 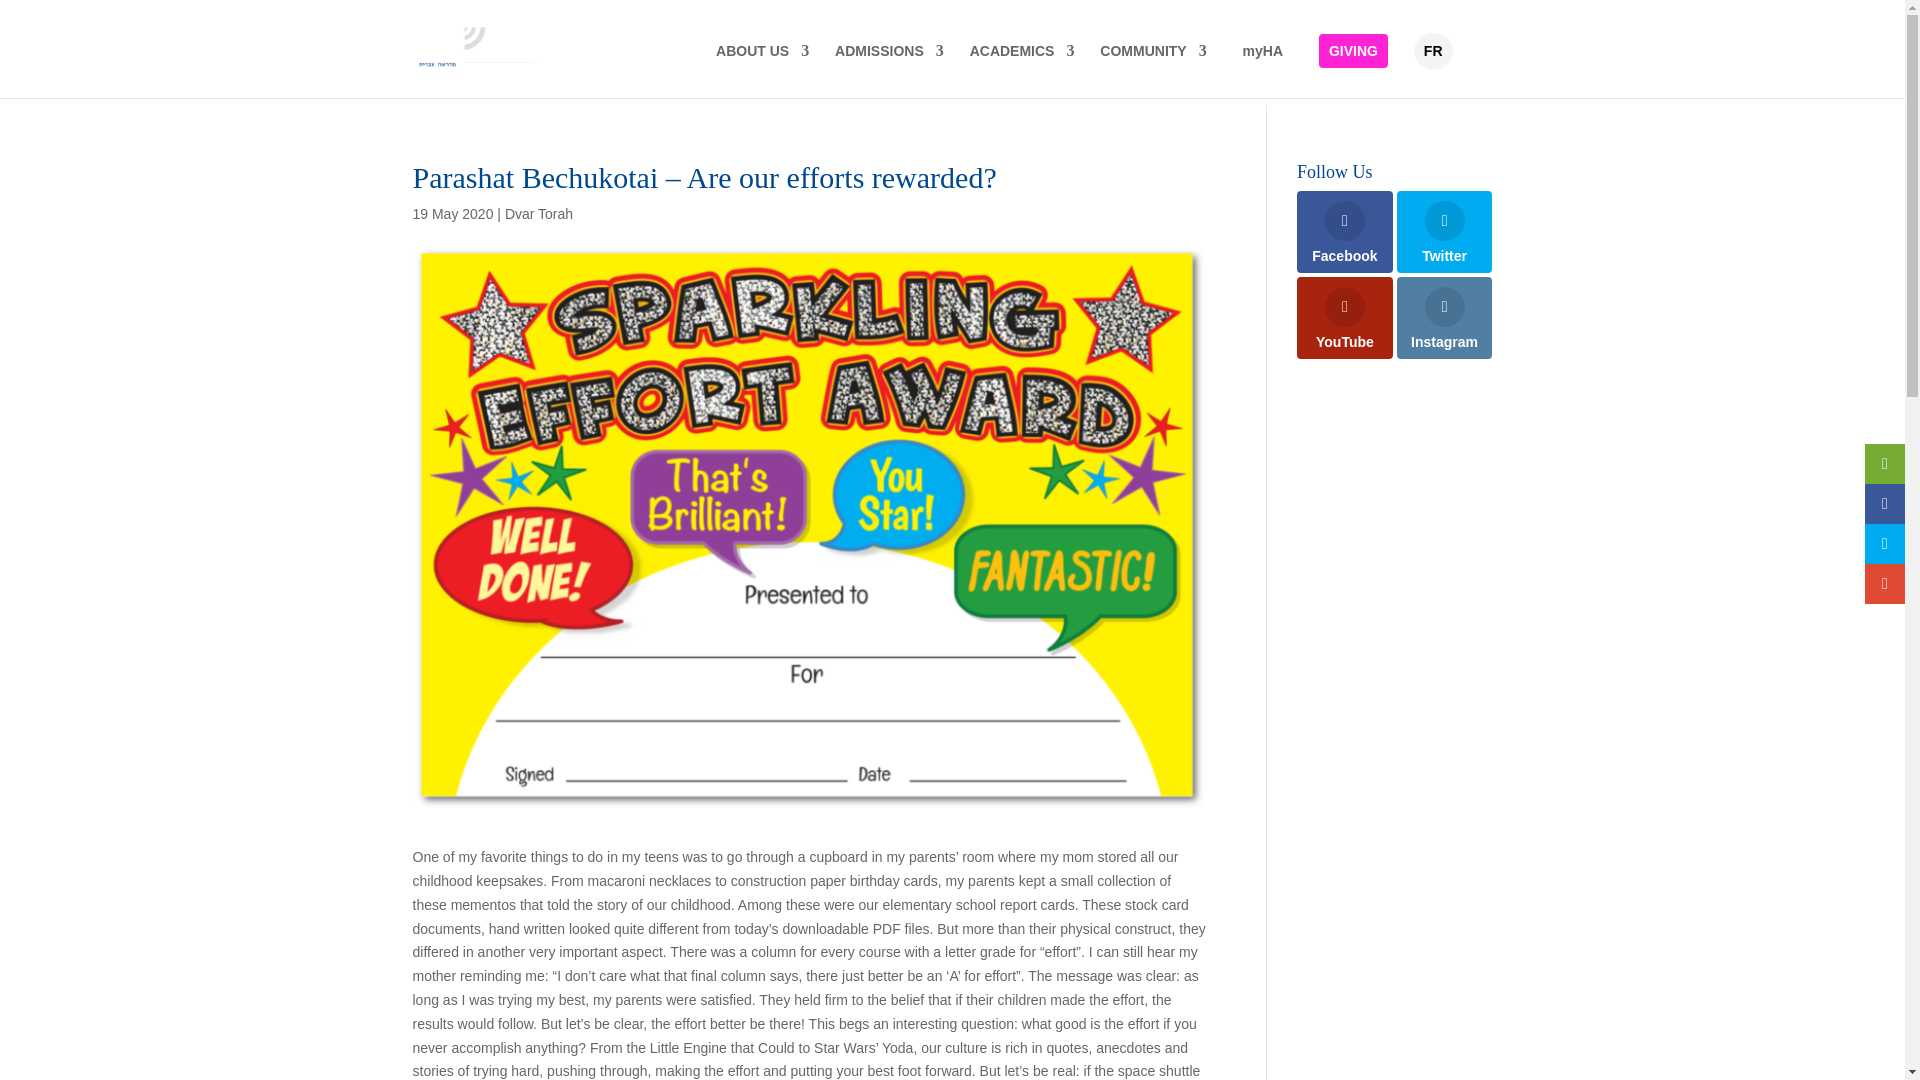 What do you see at coordinates (1022, 67) in the screenshot?
I see `ACADEMICS` at bounding box center [1022, 67].